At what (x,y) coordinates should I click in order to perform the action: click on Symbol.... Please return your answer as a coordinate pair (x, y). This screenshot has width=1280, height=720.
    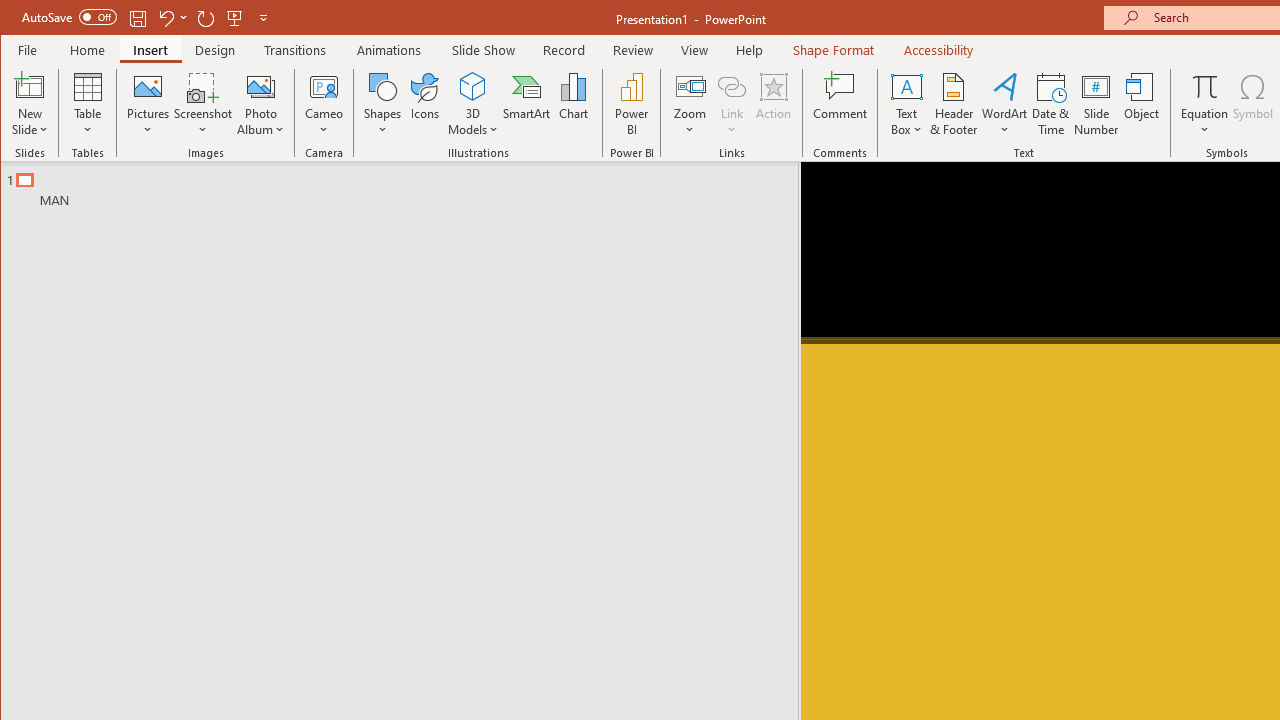
    Looking at the image, I should click on (1254, 104).